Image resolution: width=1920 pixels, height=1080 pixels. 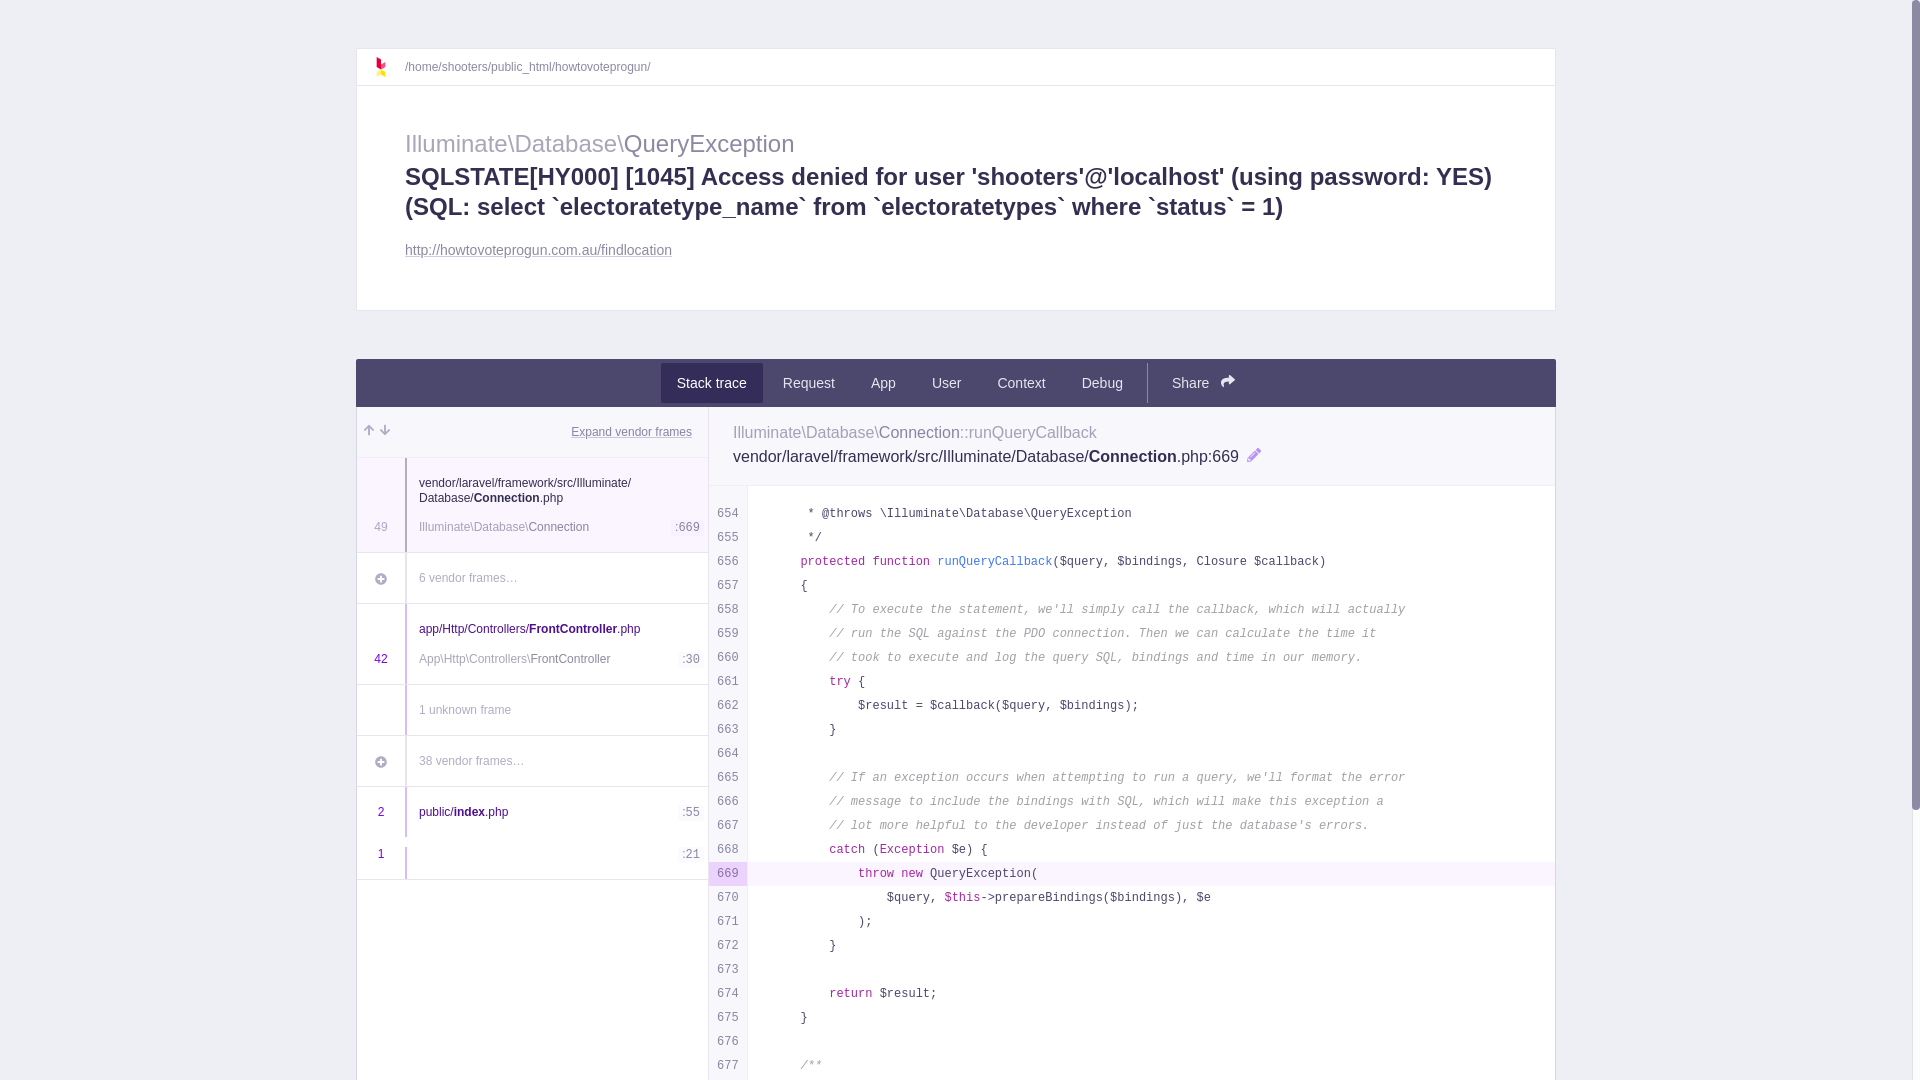 I want to click on Frame up (Key:K), so click(x=369, y=432).